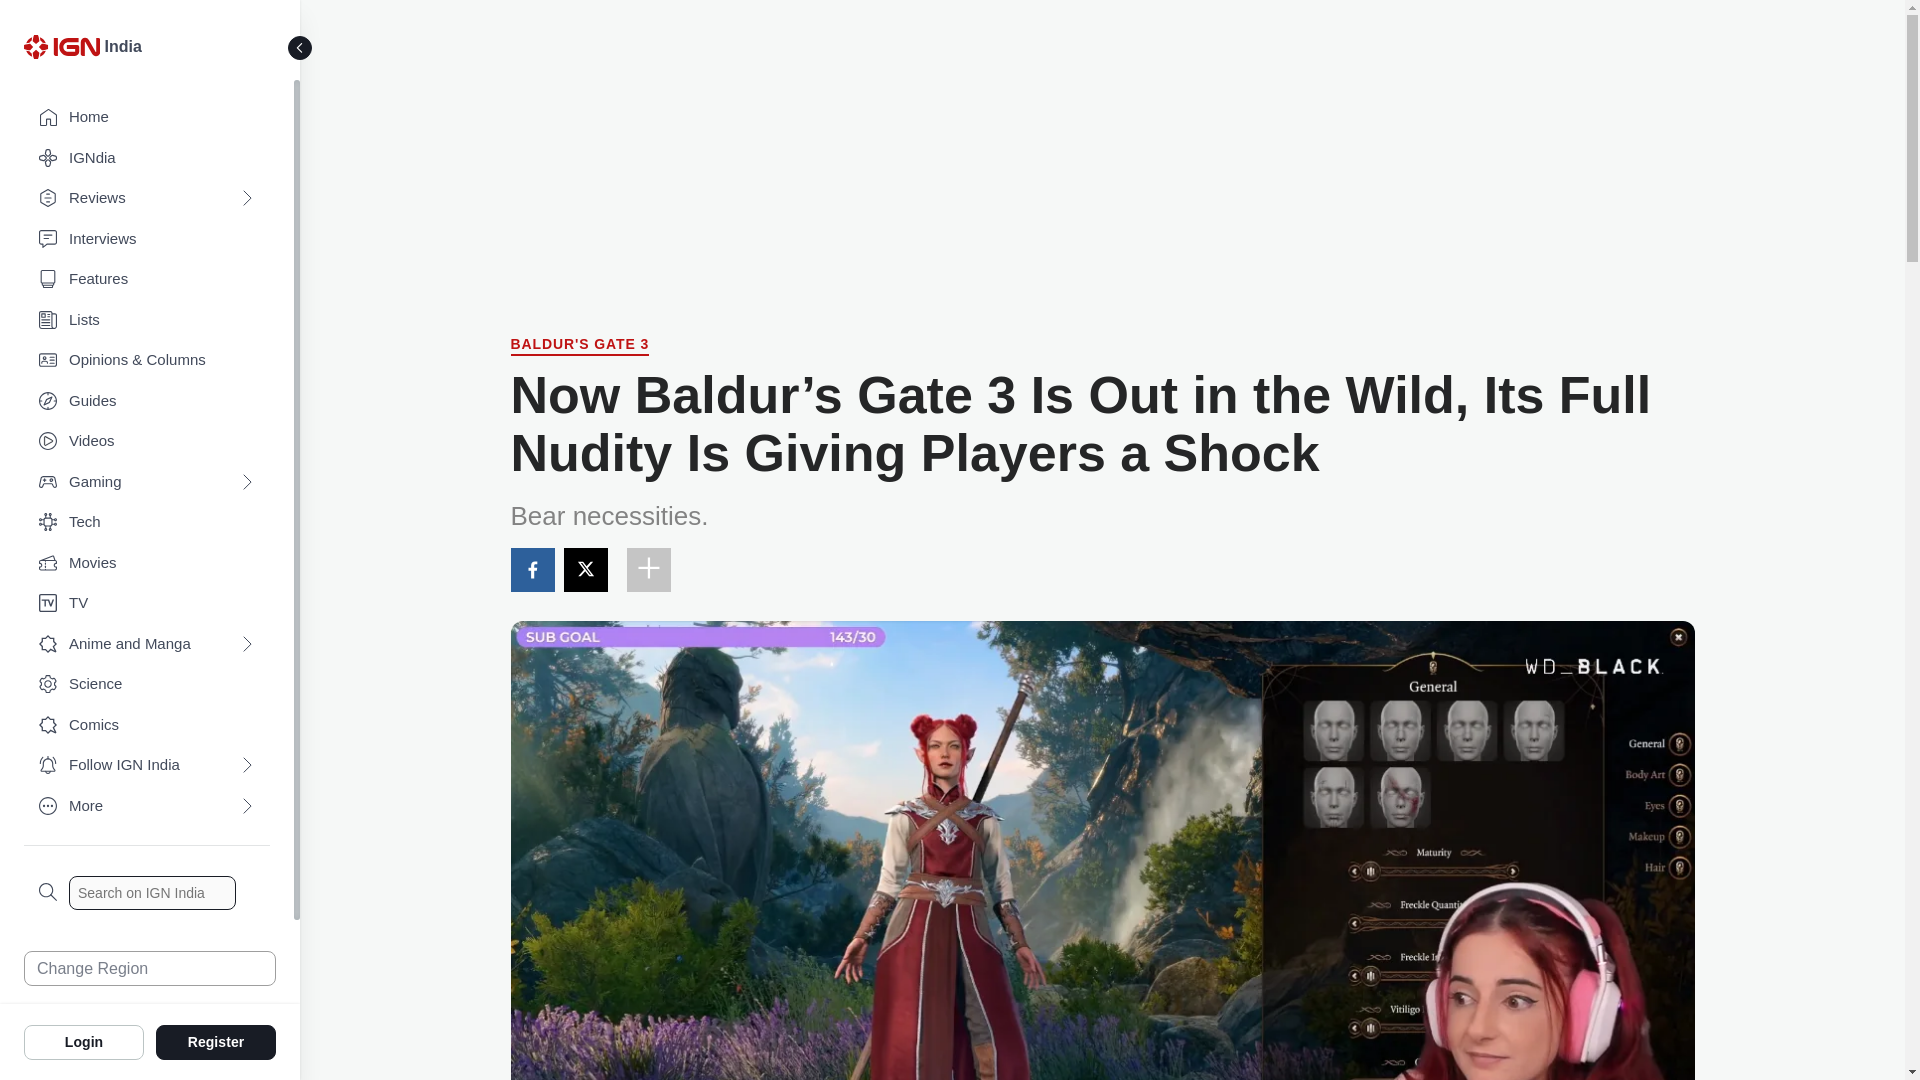 This screenshot has width=1920, height=1080. Describe the element at coordinates (579, 346) in the screenshot. I see `Baldur's Gate 3` at that location.